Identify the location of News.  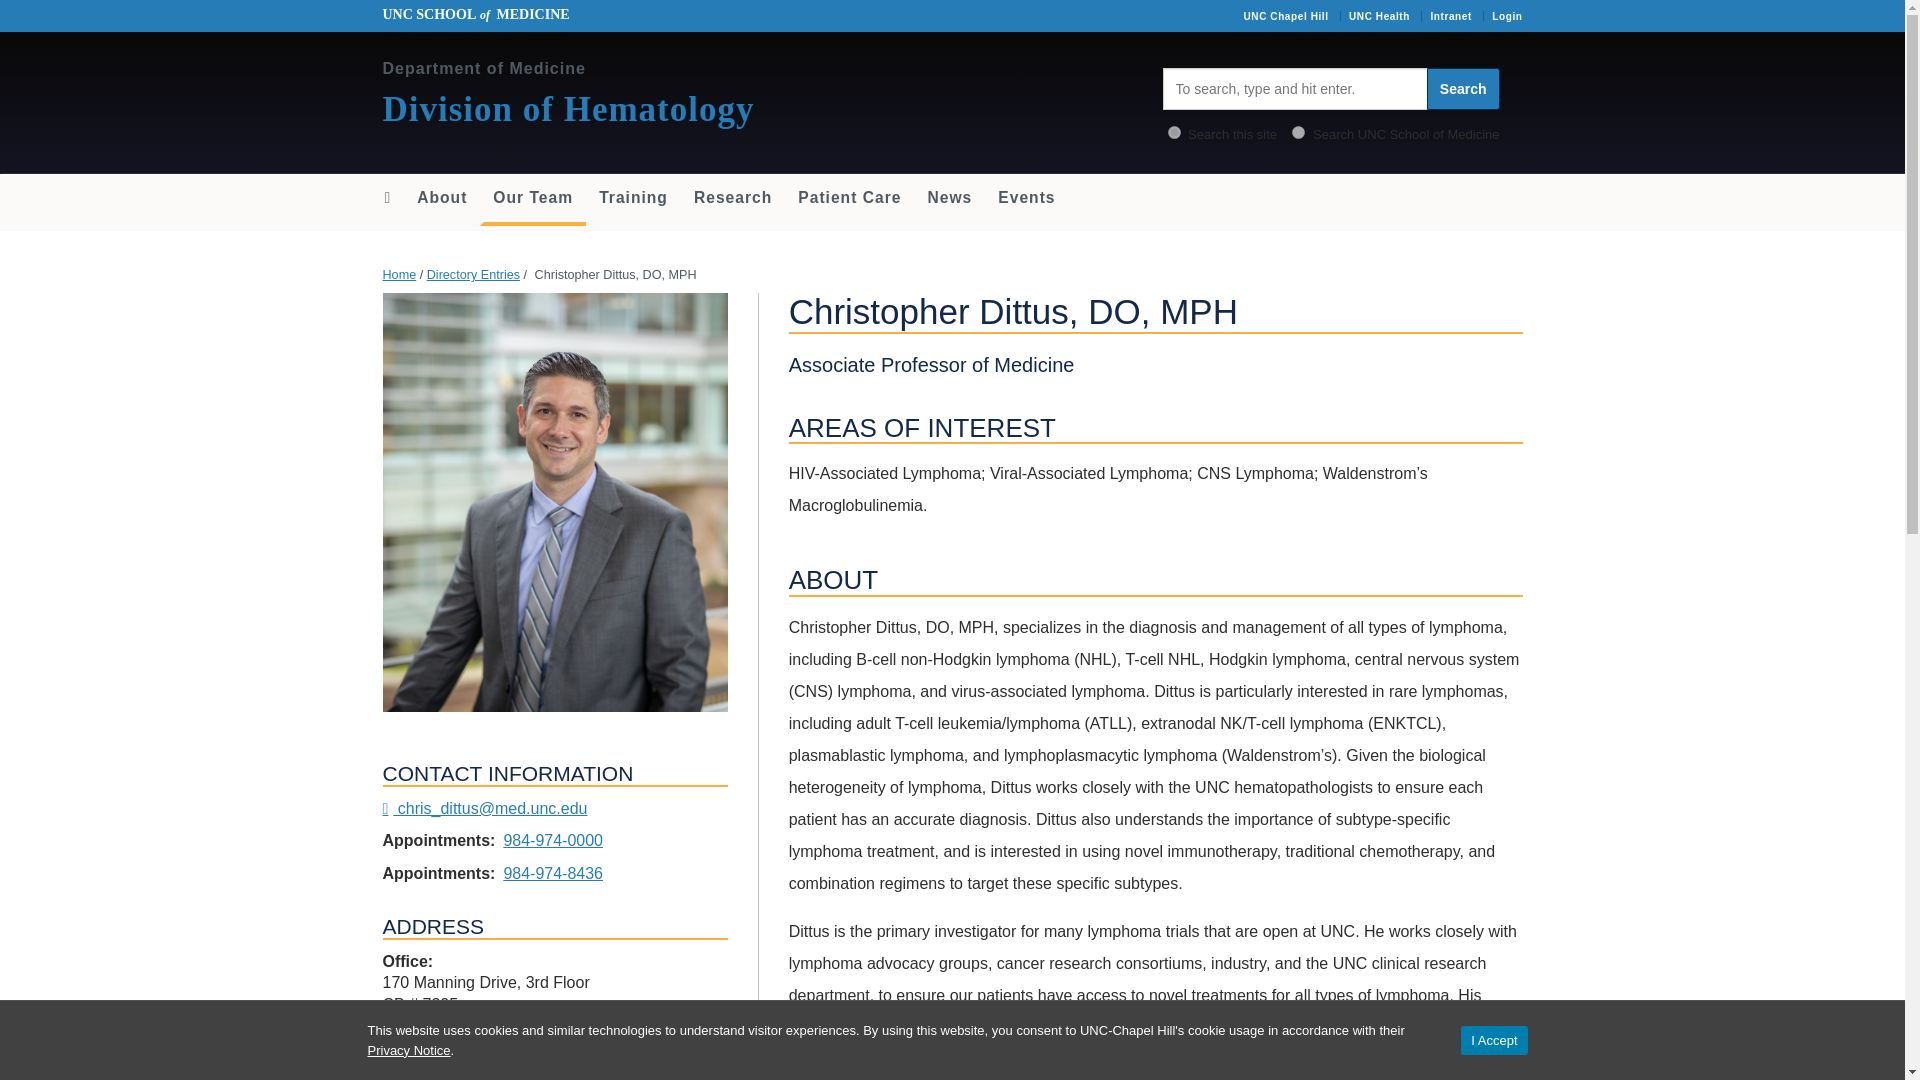
(948, 198).